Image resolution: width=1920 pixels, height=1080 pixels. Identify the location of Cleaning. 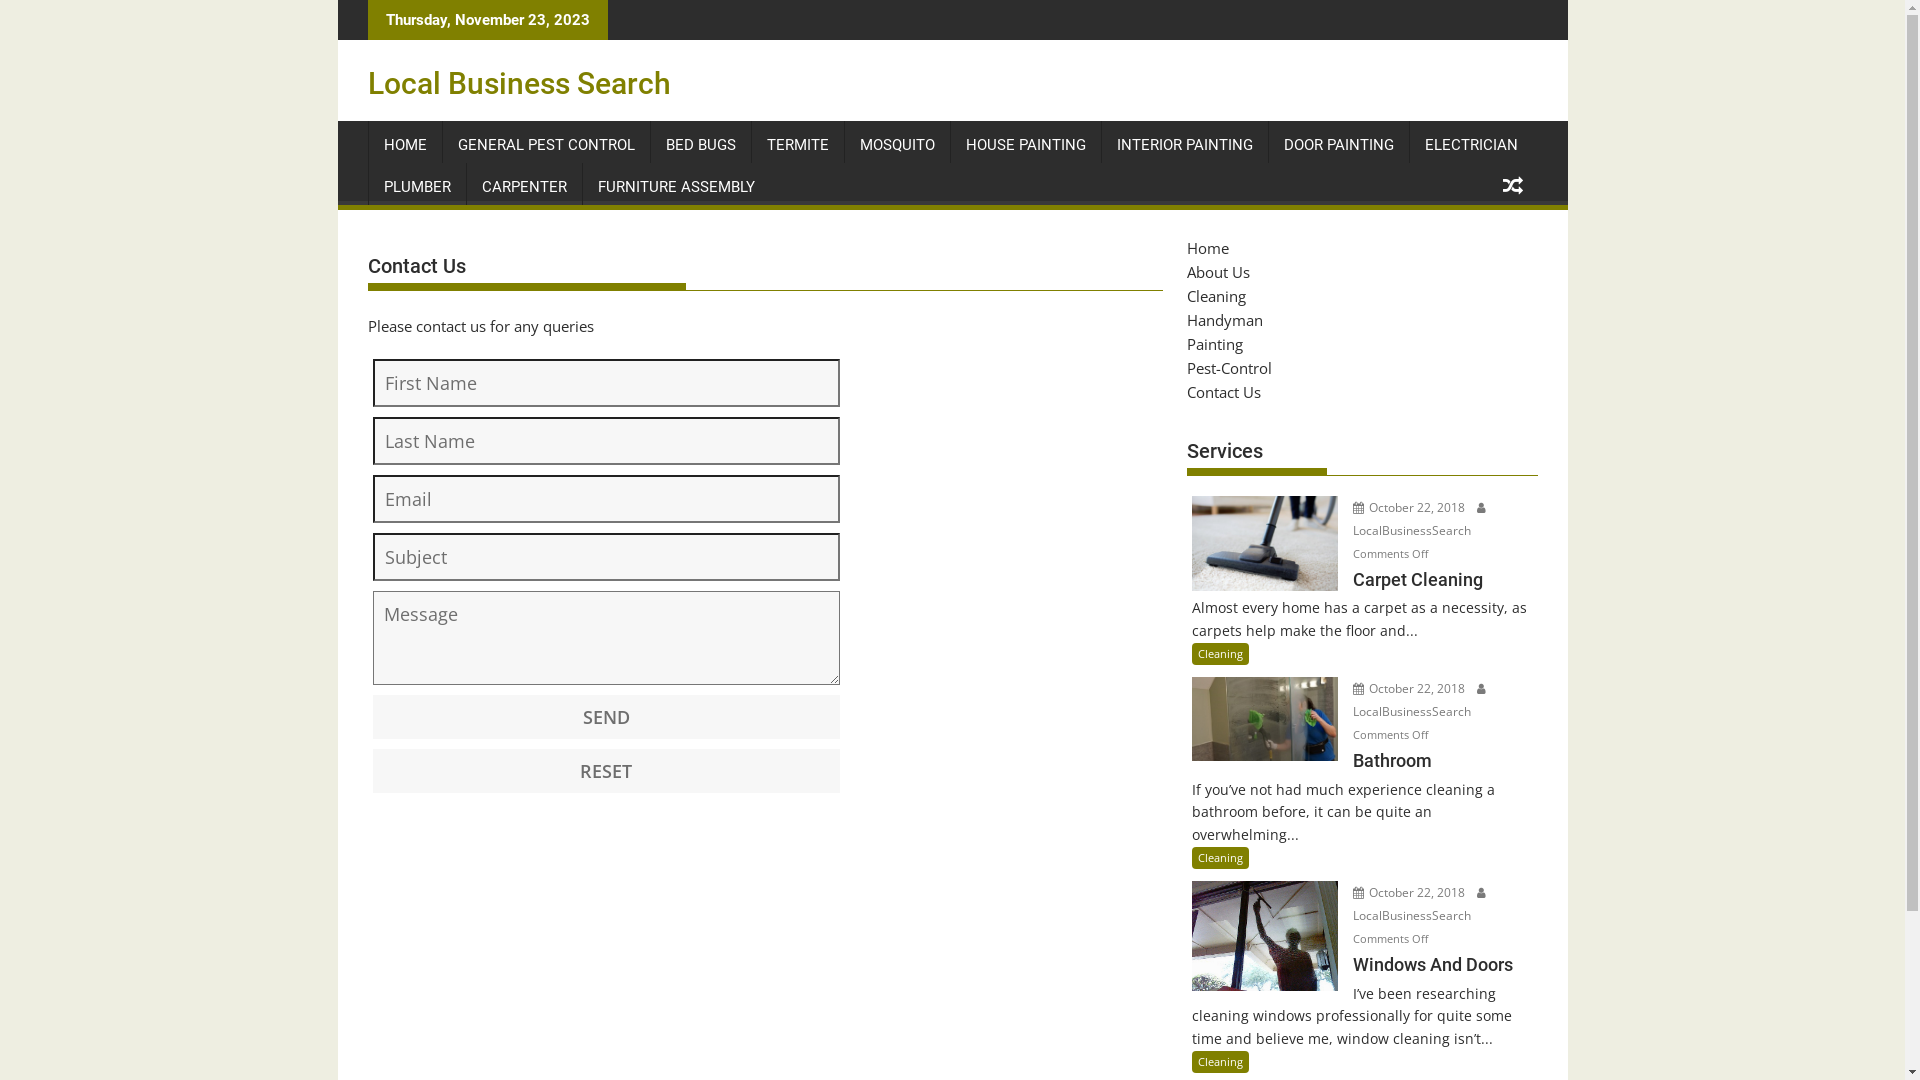
(1216, 296).